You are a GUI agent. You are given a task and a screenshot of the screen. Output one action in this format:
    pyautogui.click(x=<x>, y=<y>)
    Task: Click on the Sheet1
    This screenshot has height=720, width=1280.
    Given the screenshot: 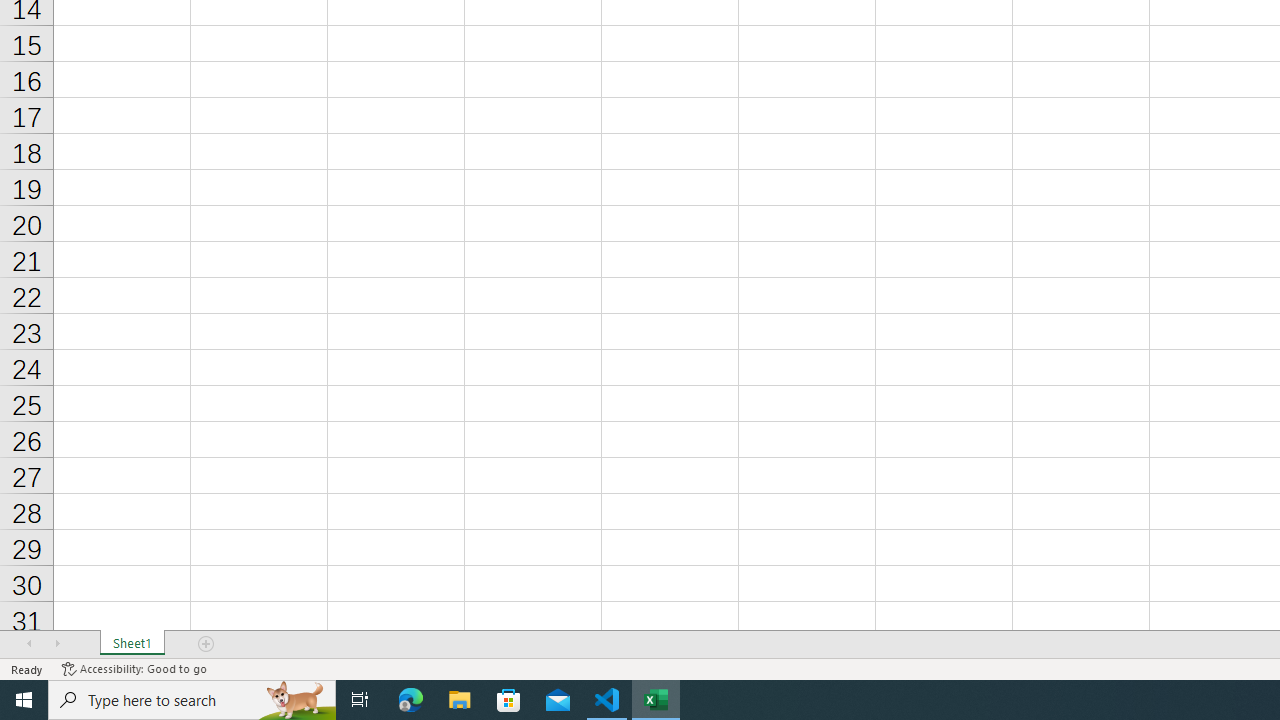 What is the action you would take?
    pyautogui.click(x=132, y=644)
    